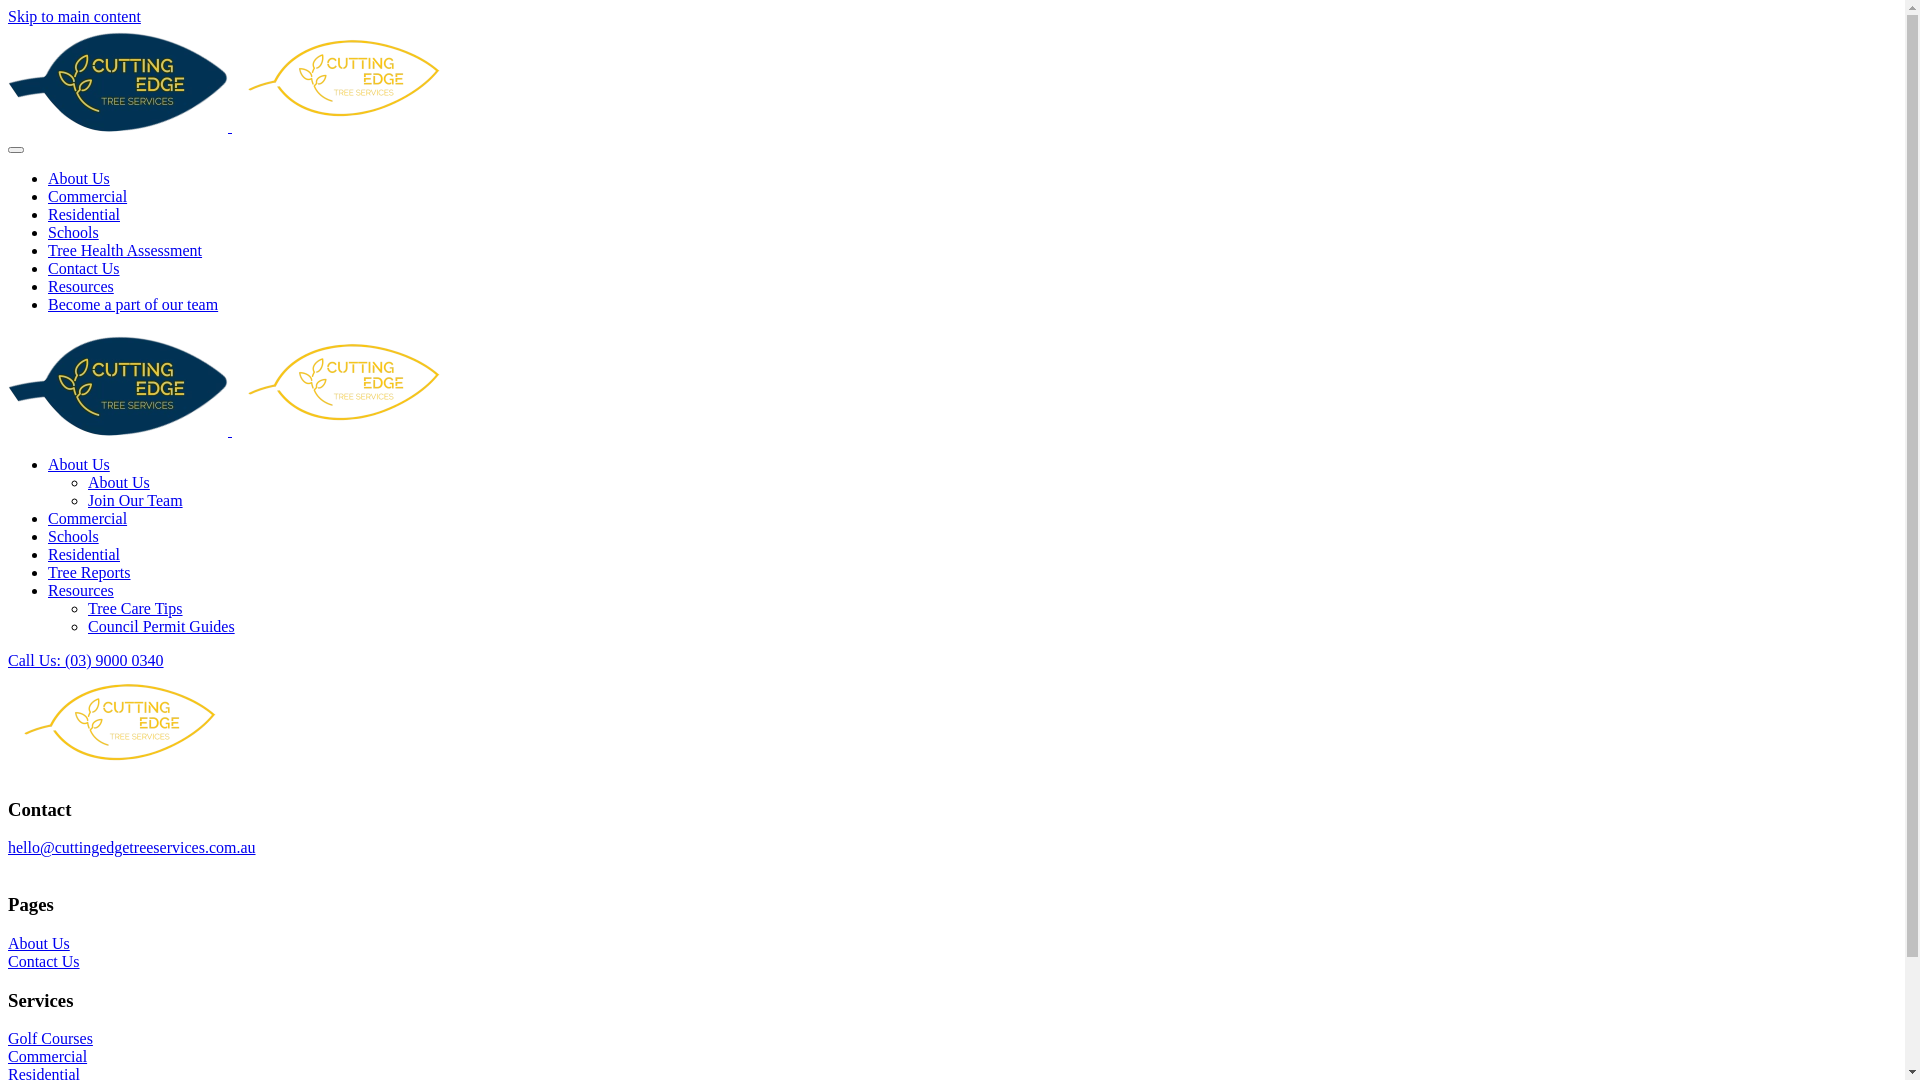 The height and width of the screenshot is (1080, 1920). I want to click on Join Our Team, so click(136, 500).